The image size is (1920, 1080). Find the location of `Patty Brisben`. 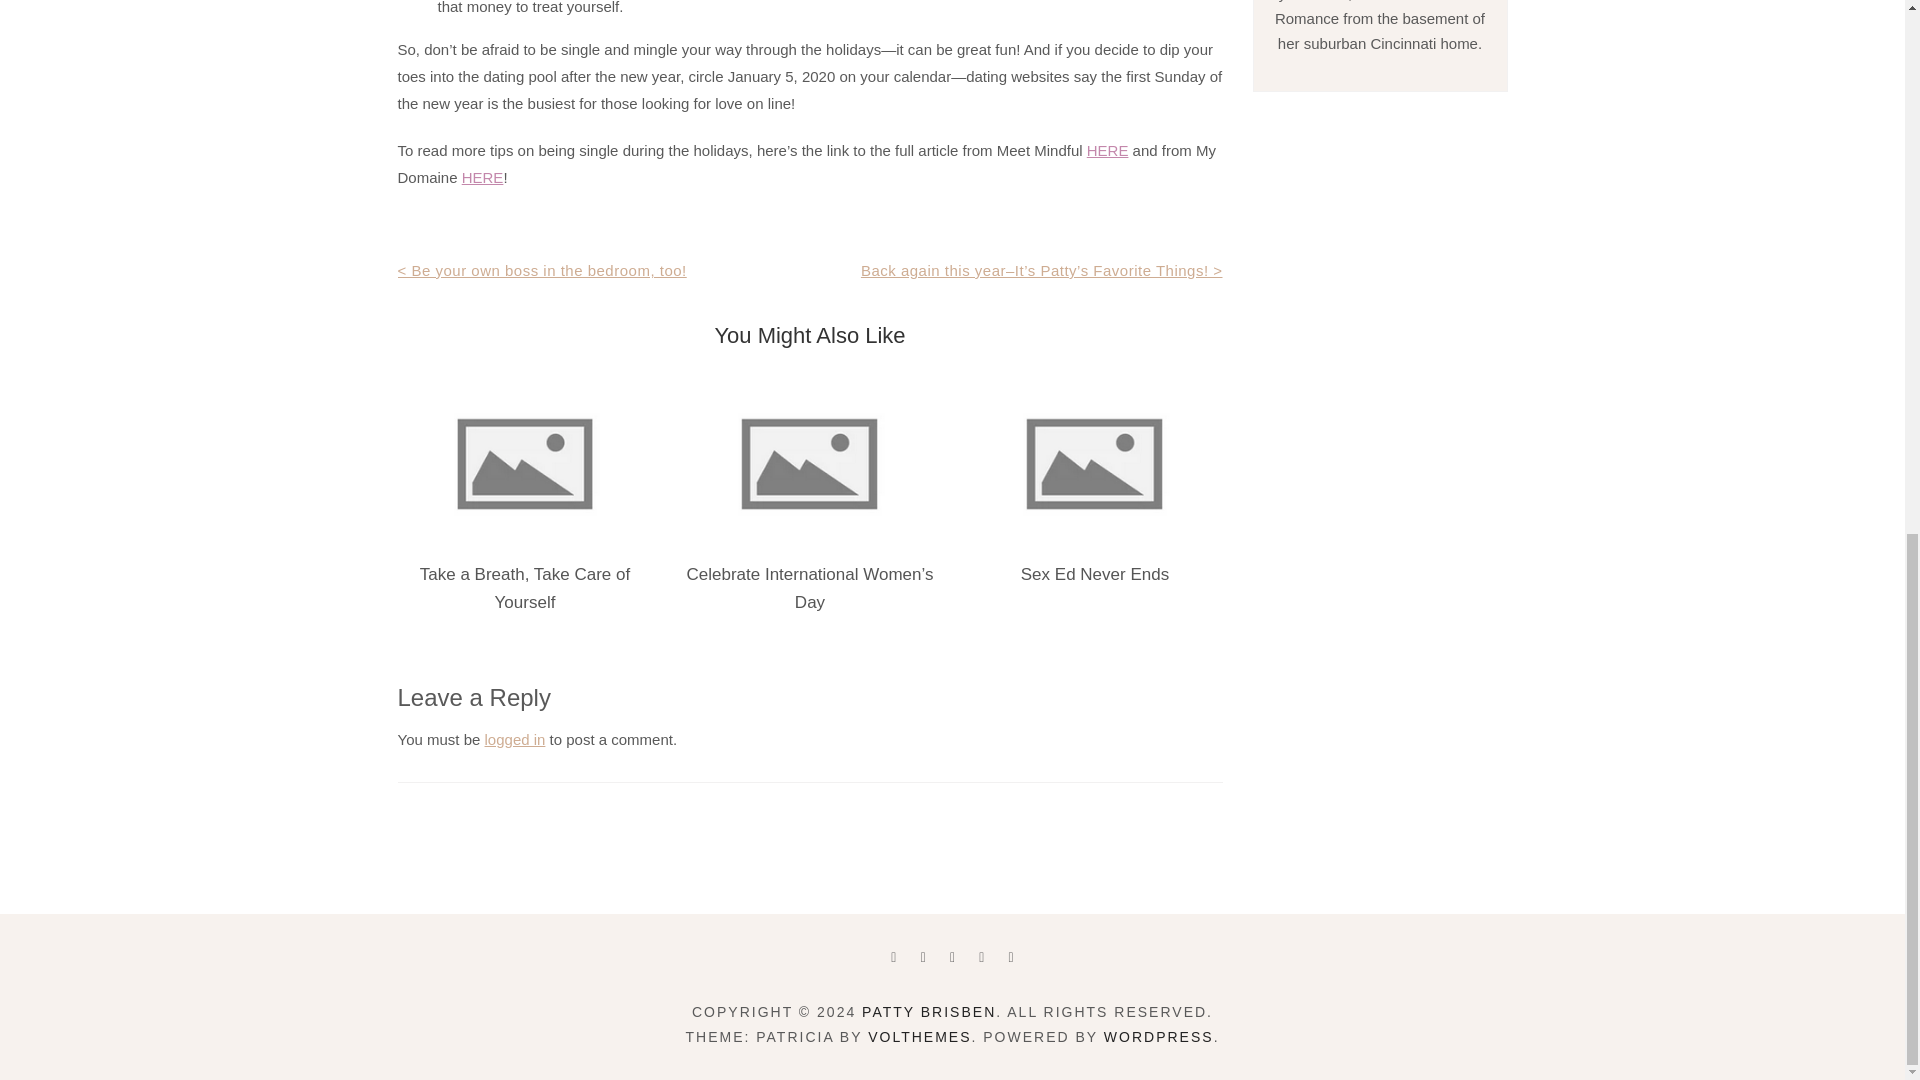

Patty Brisben is located at coordinates (929, 1012).